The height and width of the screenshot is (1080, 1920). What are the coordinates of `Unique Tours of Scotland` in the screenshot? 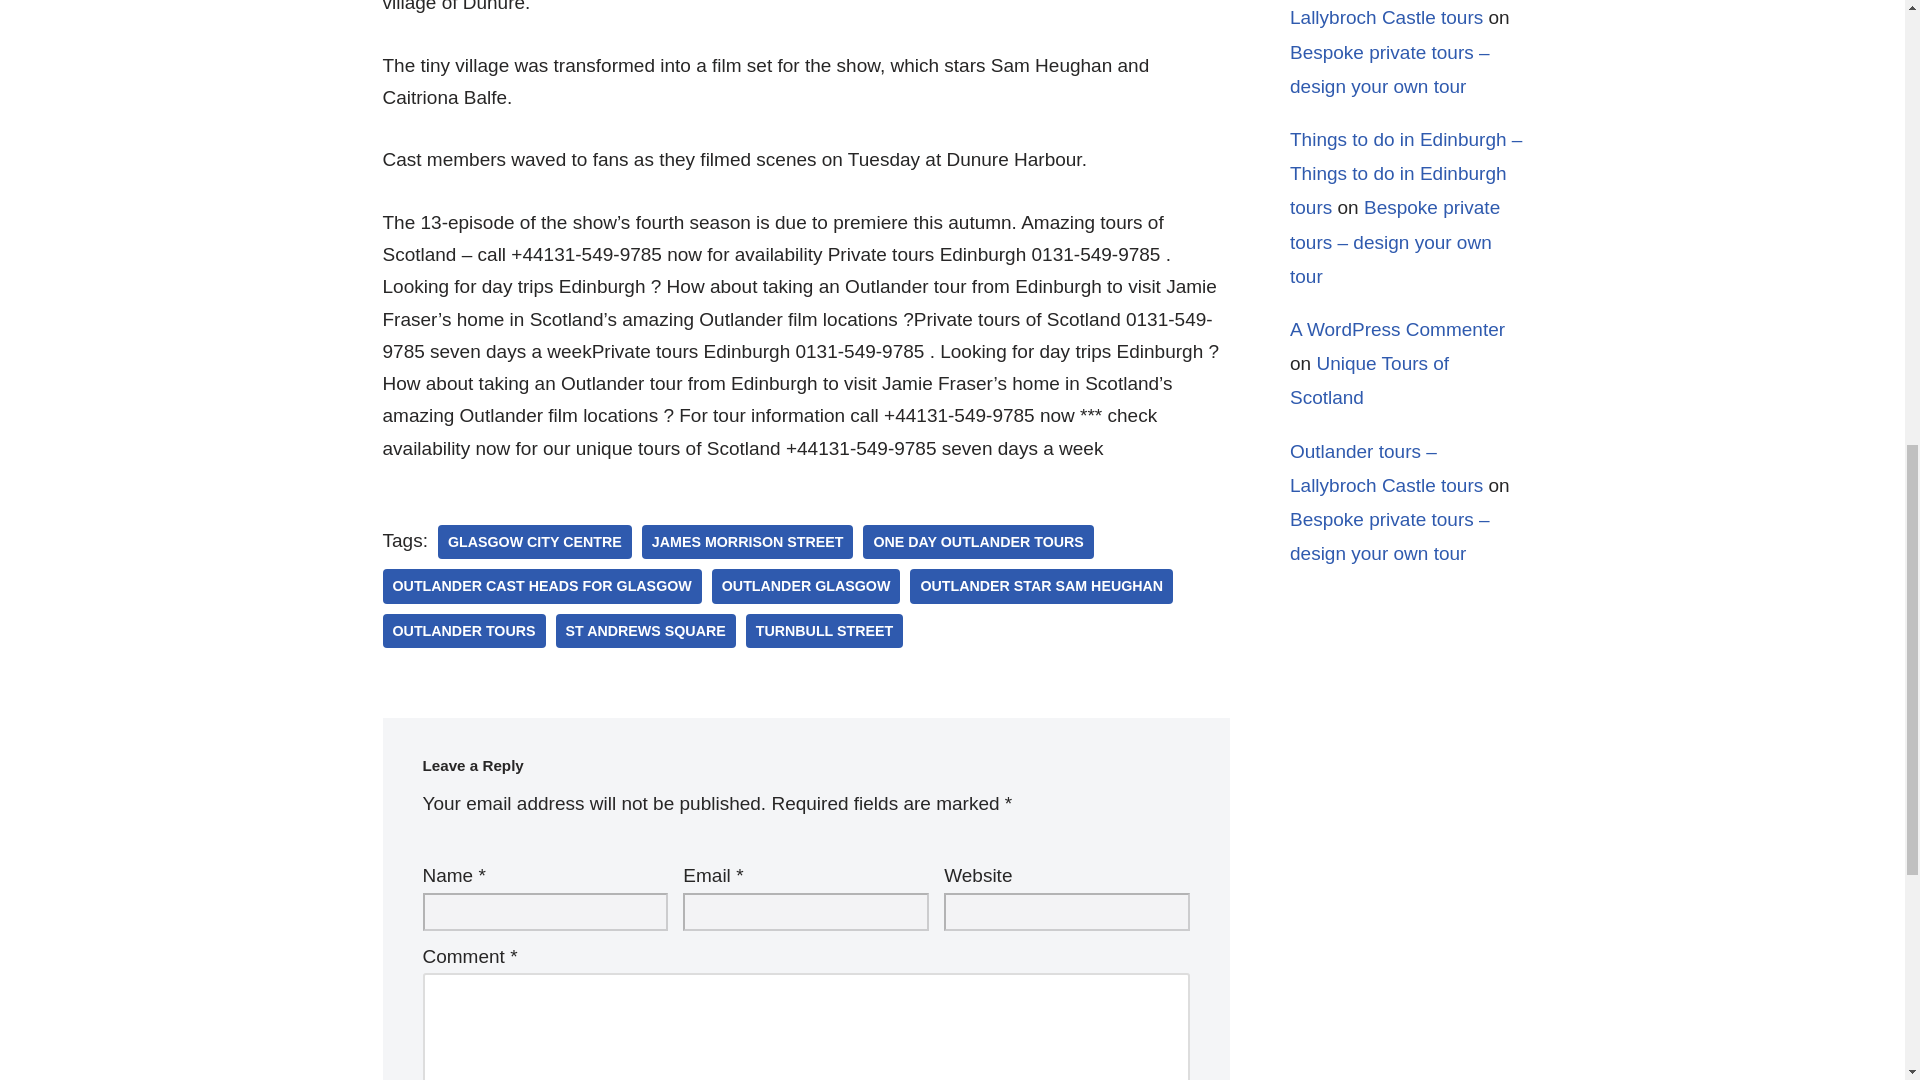 It's located at (1370, 380).